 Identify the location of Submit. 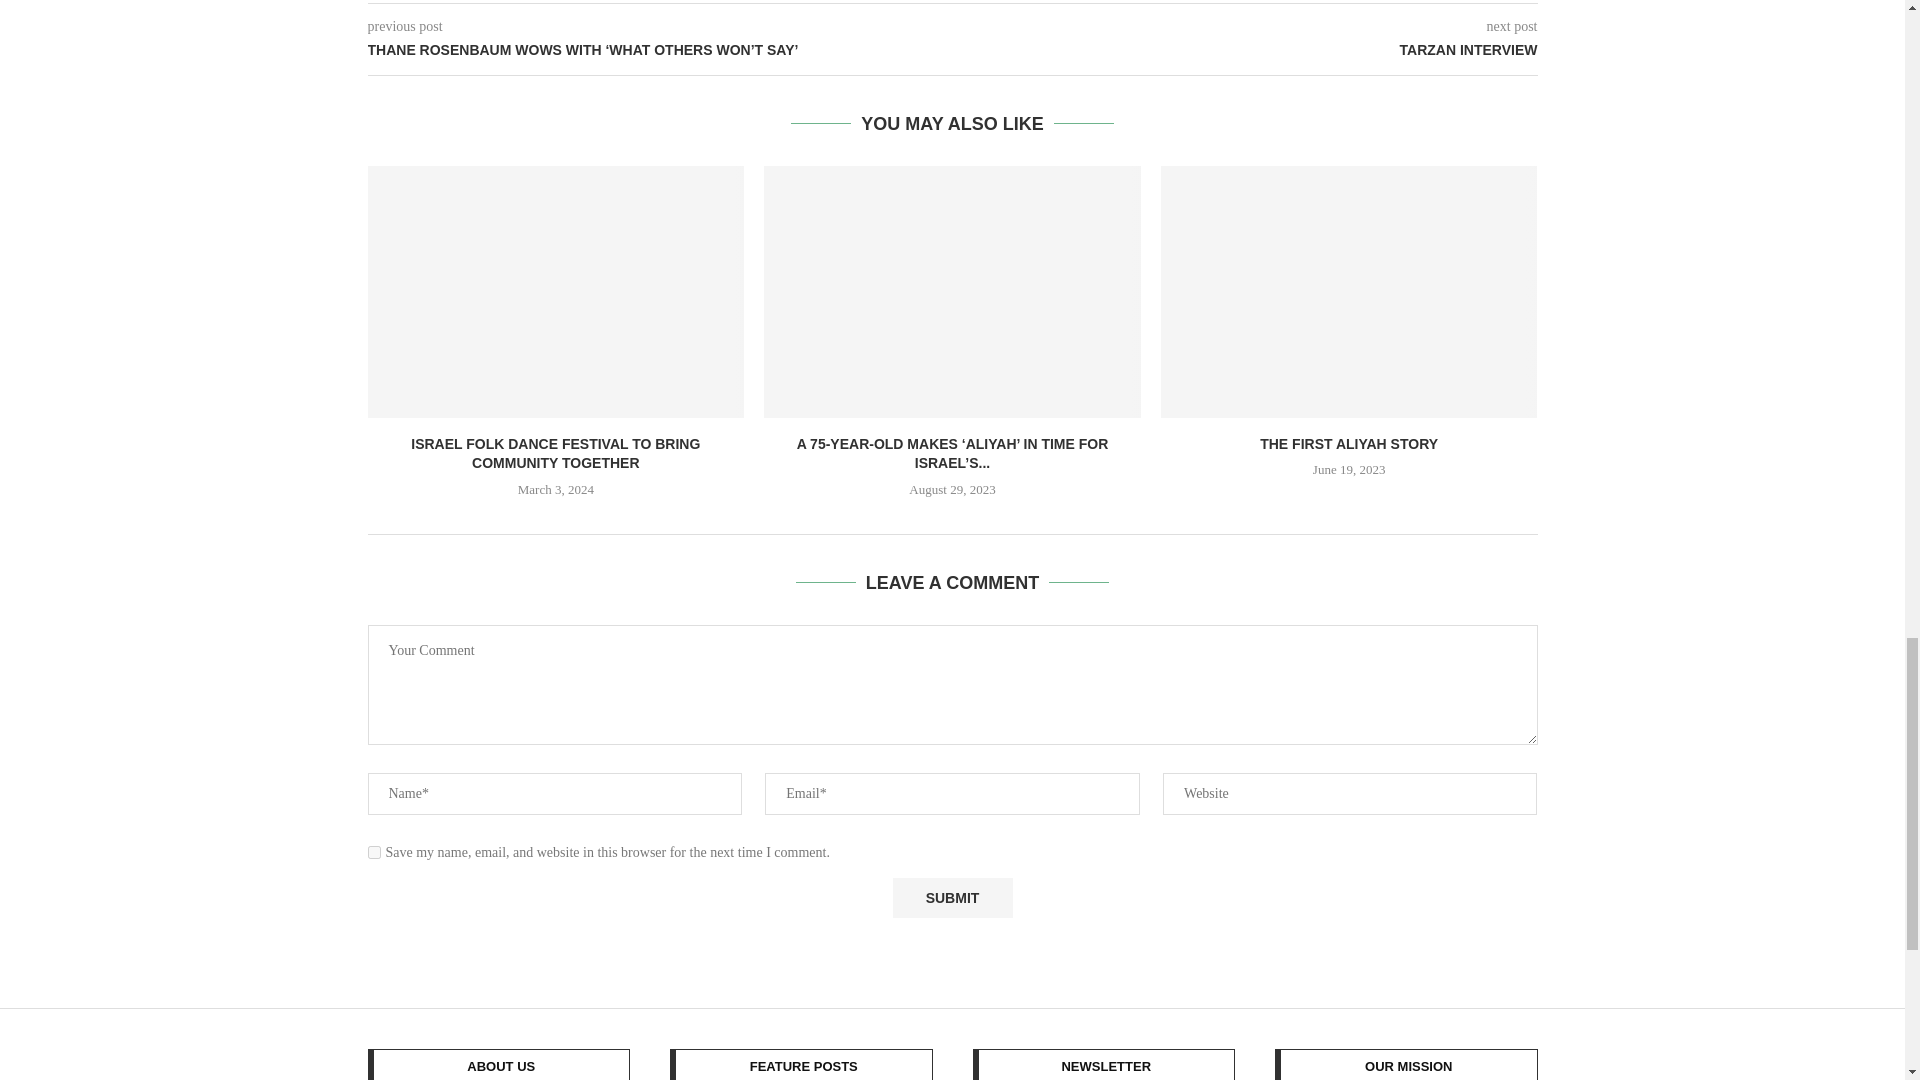
(952, 898).